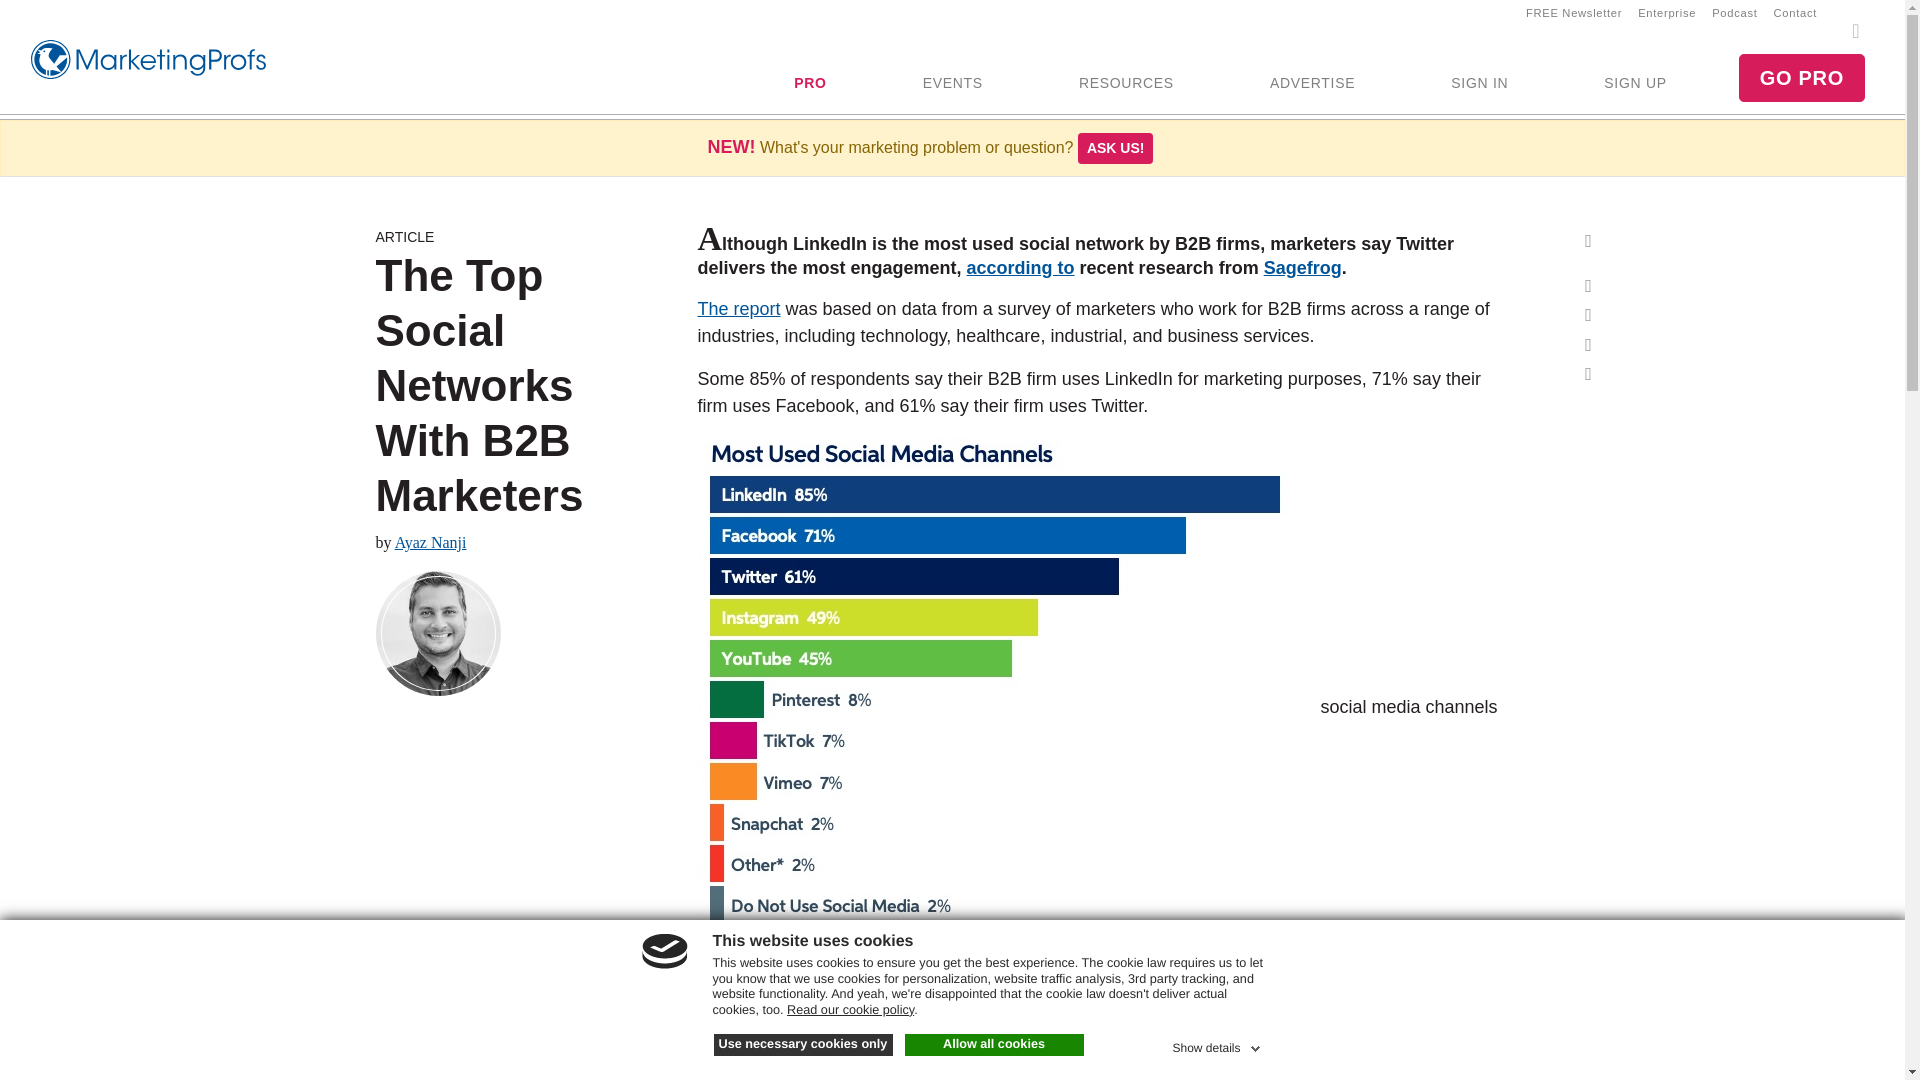  Describe the element at coordinates (850, 1010) in the screenshot. I see `Read our cookie policy` at that location.